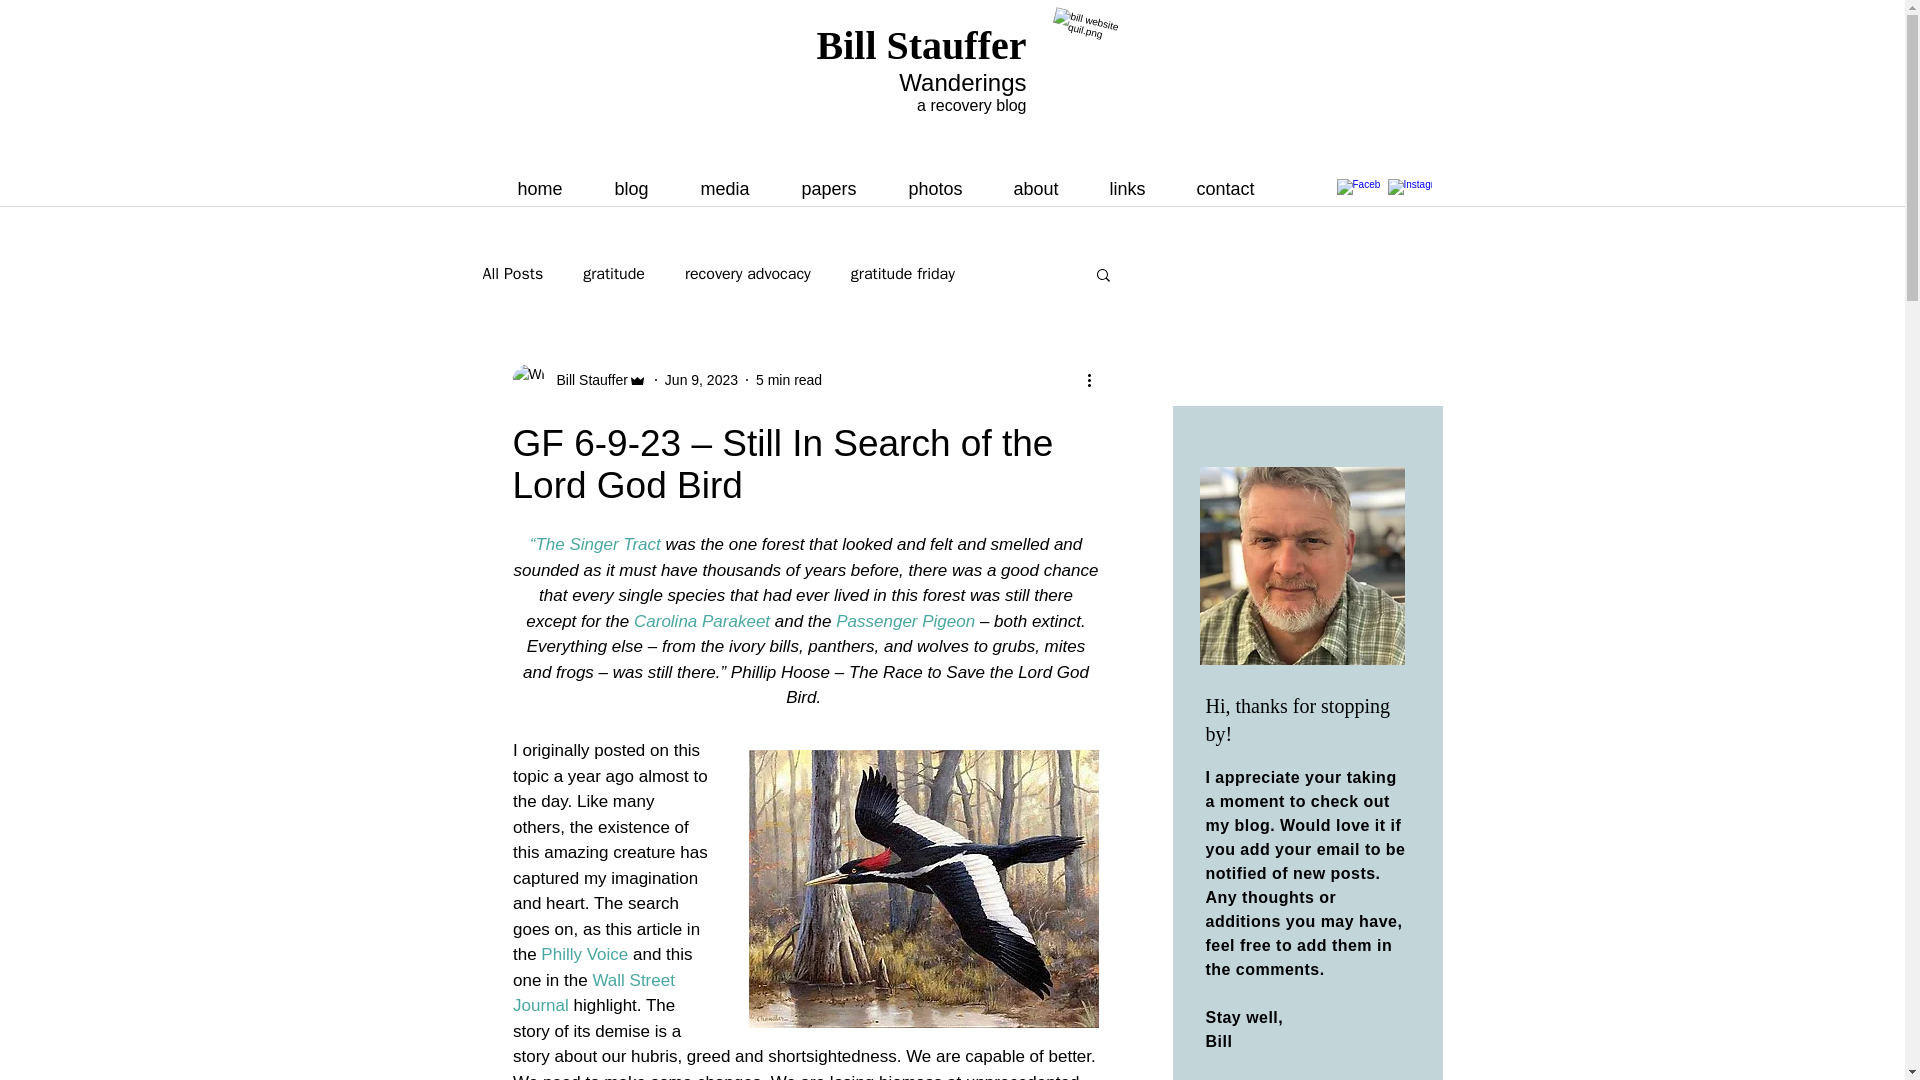  What do you see at coordinates (922, 45) in the screenshot?
I see `Bill Stauffer` at bounding box center [922, 45].